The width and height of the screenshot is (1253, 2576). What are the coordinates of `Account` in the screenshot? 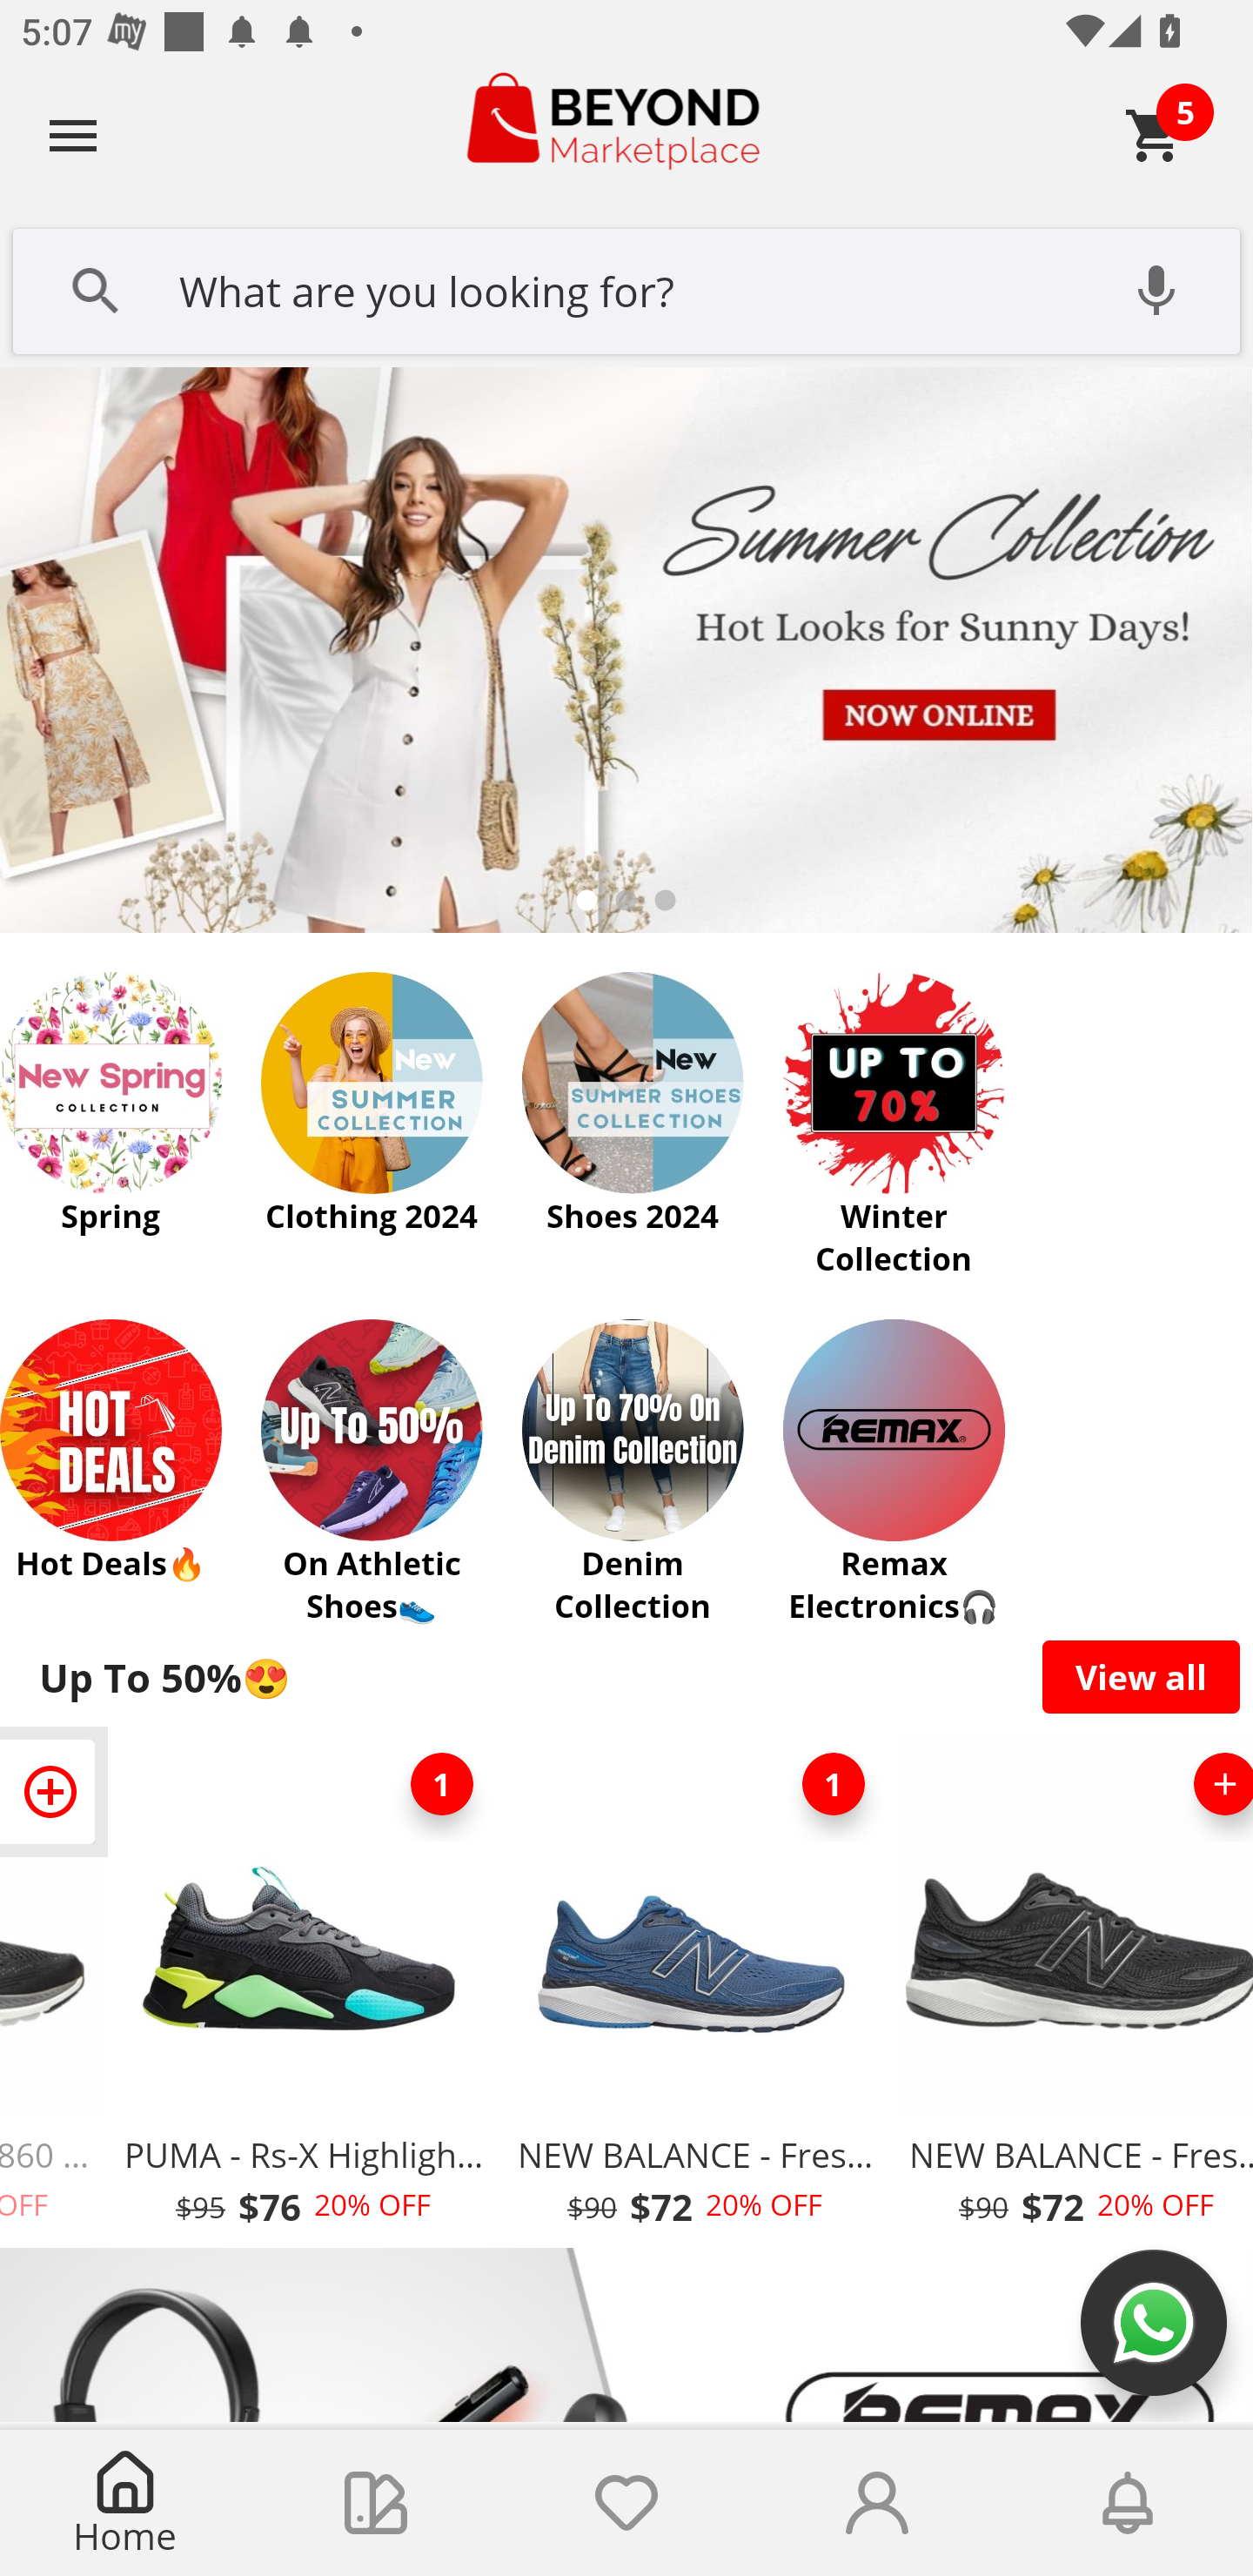 It's located at (877, 2503).